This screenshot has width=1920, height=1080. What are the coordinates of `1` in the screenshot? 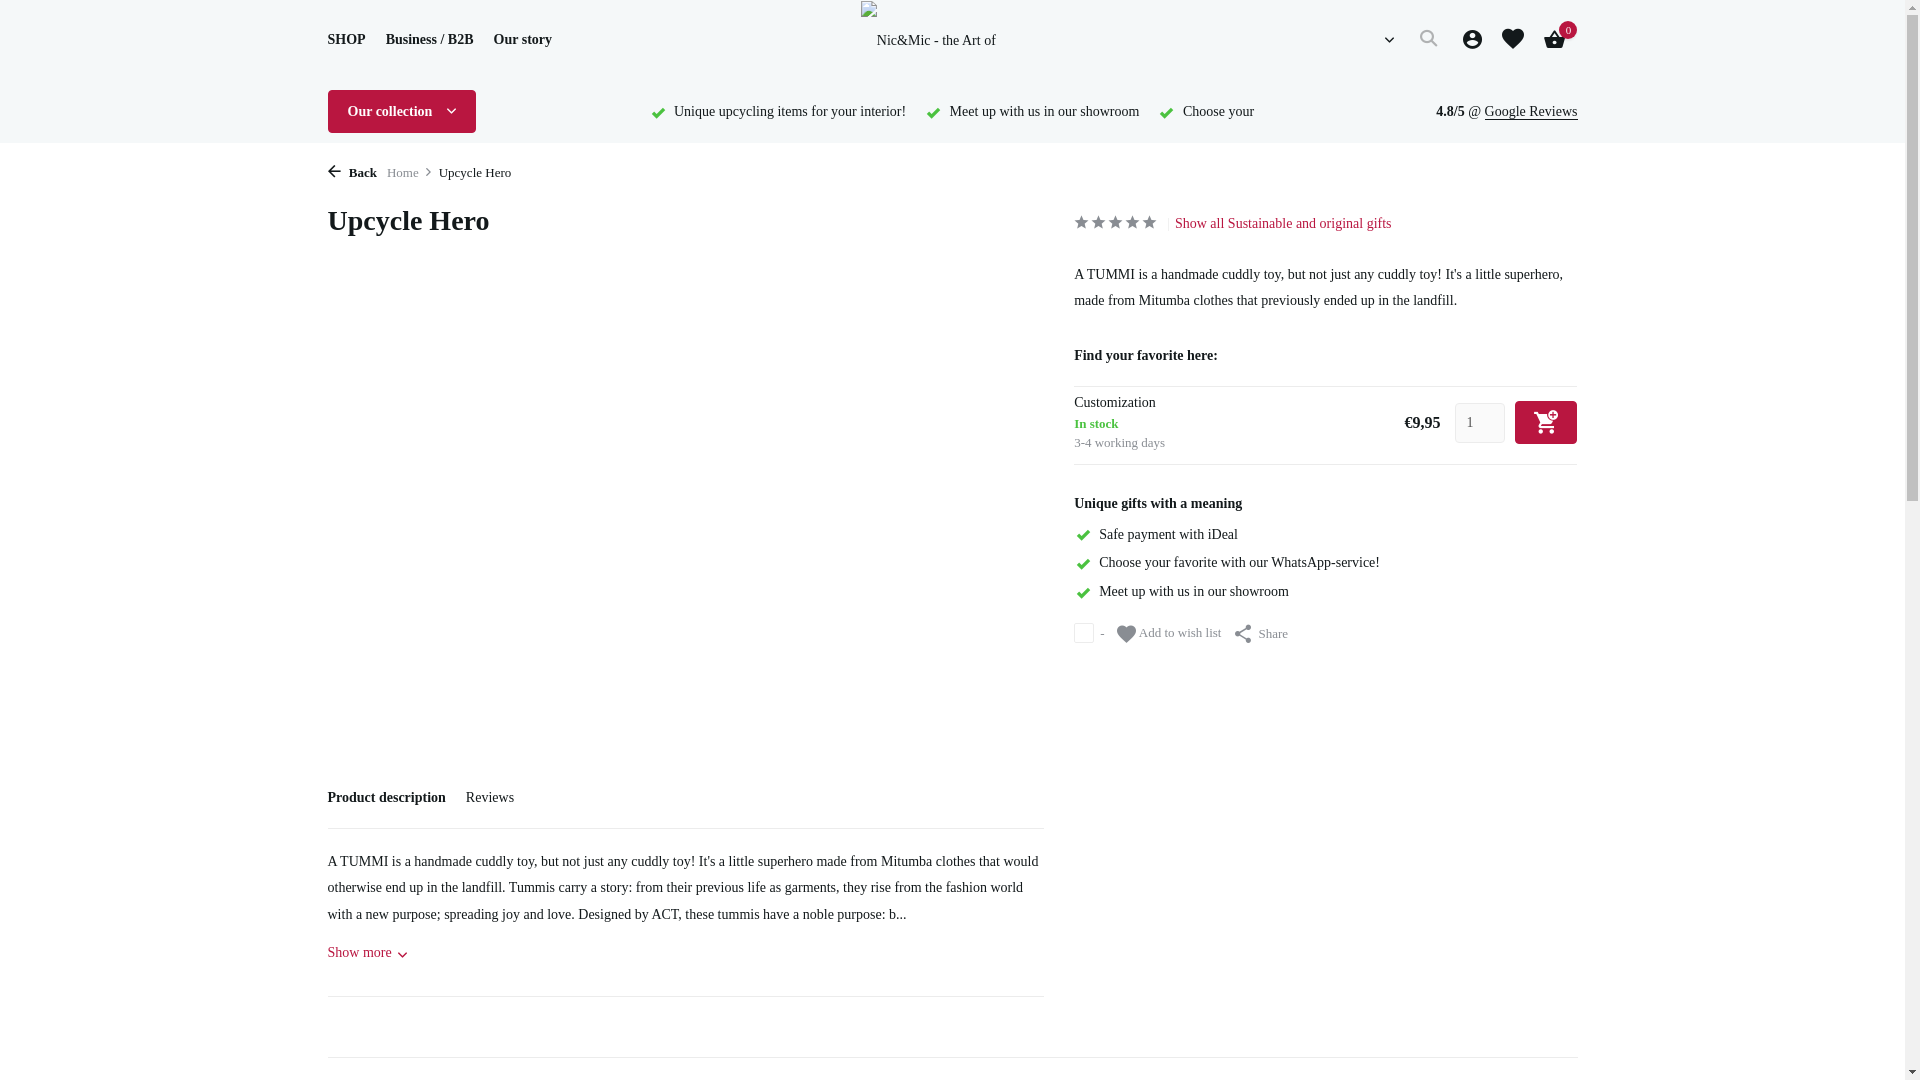 It's located at (1480, 422).